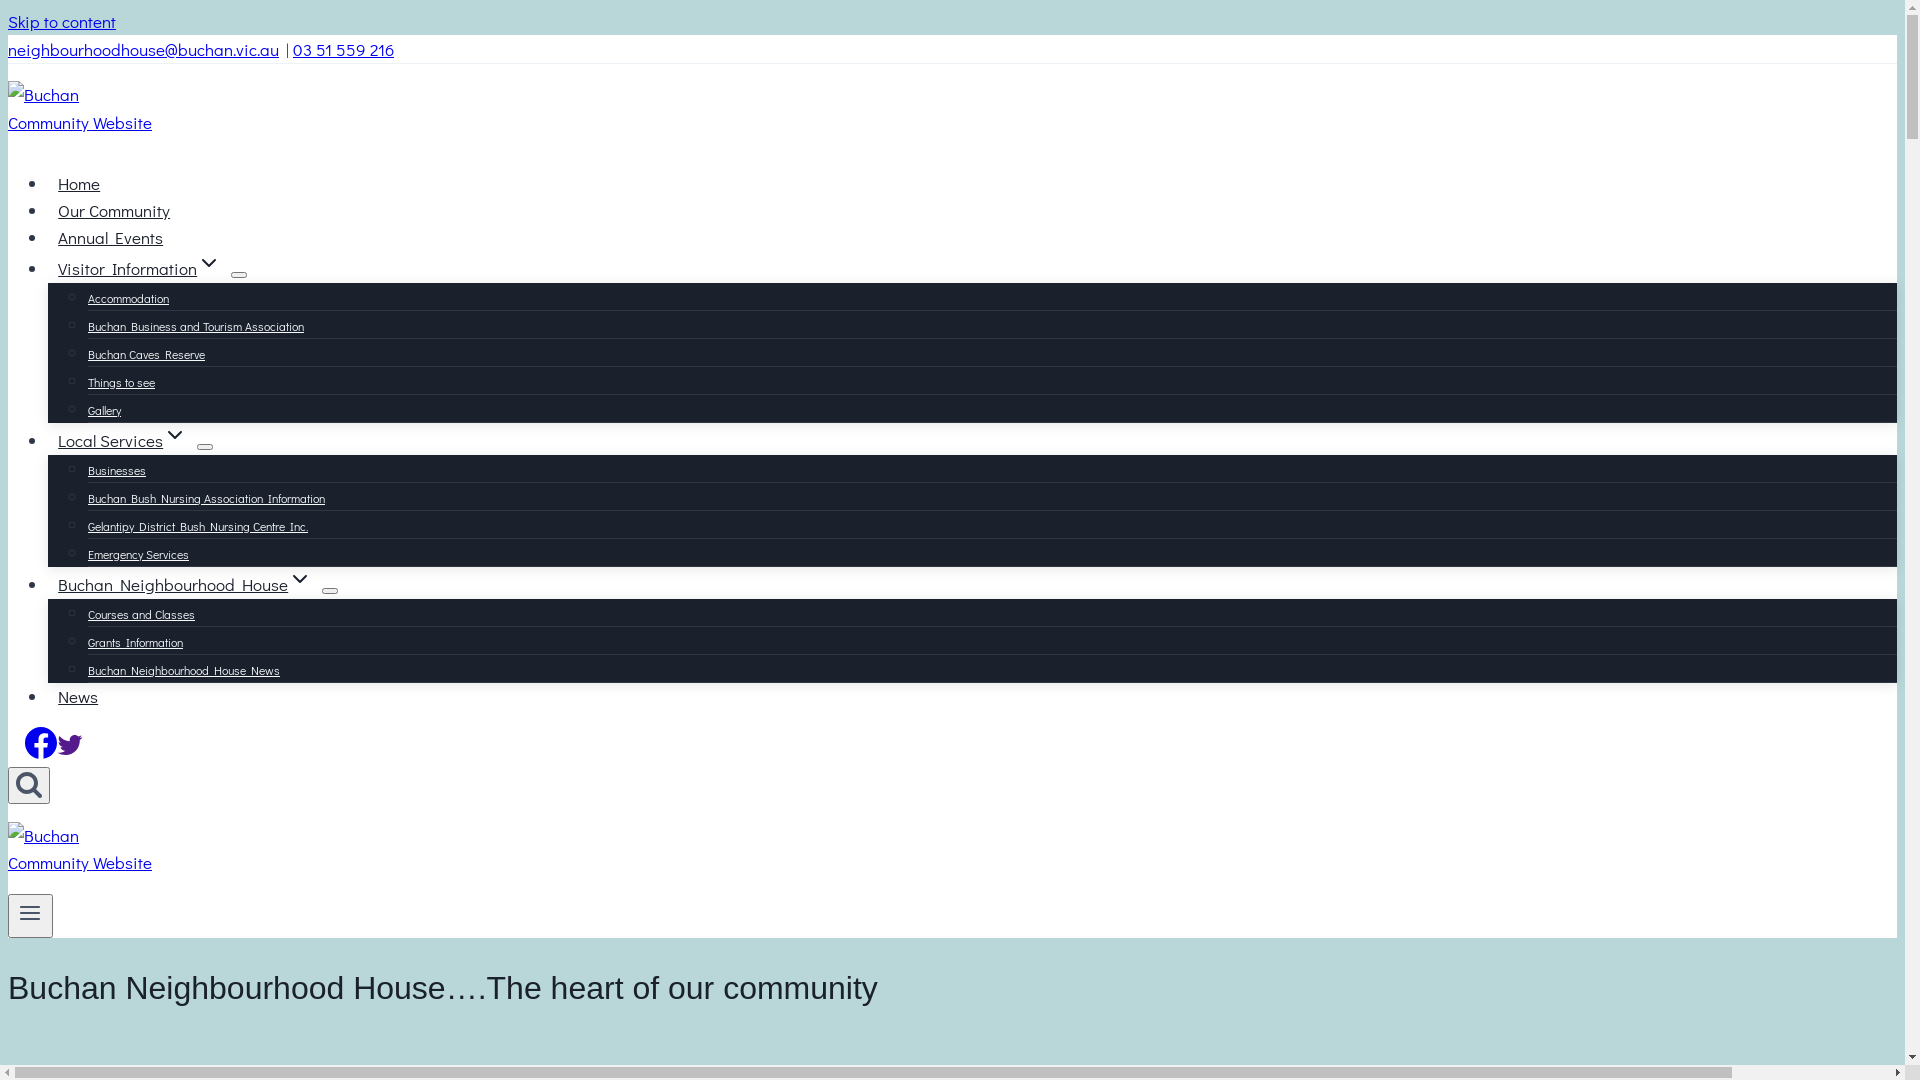  What do you see at coordinates (30, 916) in the screenshot?
I see `Toggle Menu` at bounding box center [30, 916].